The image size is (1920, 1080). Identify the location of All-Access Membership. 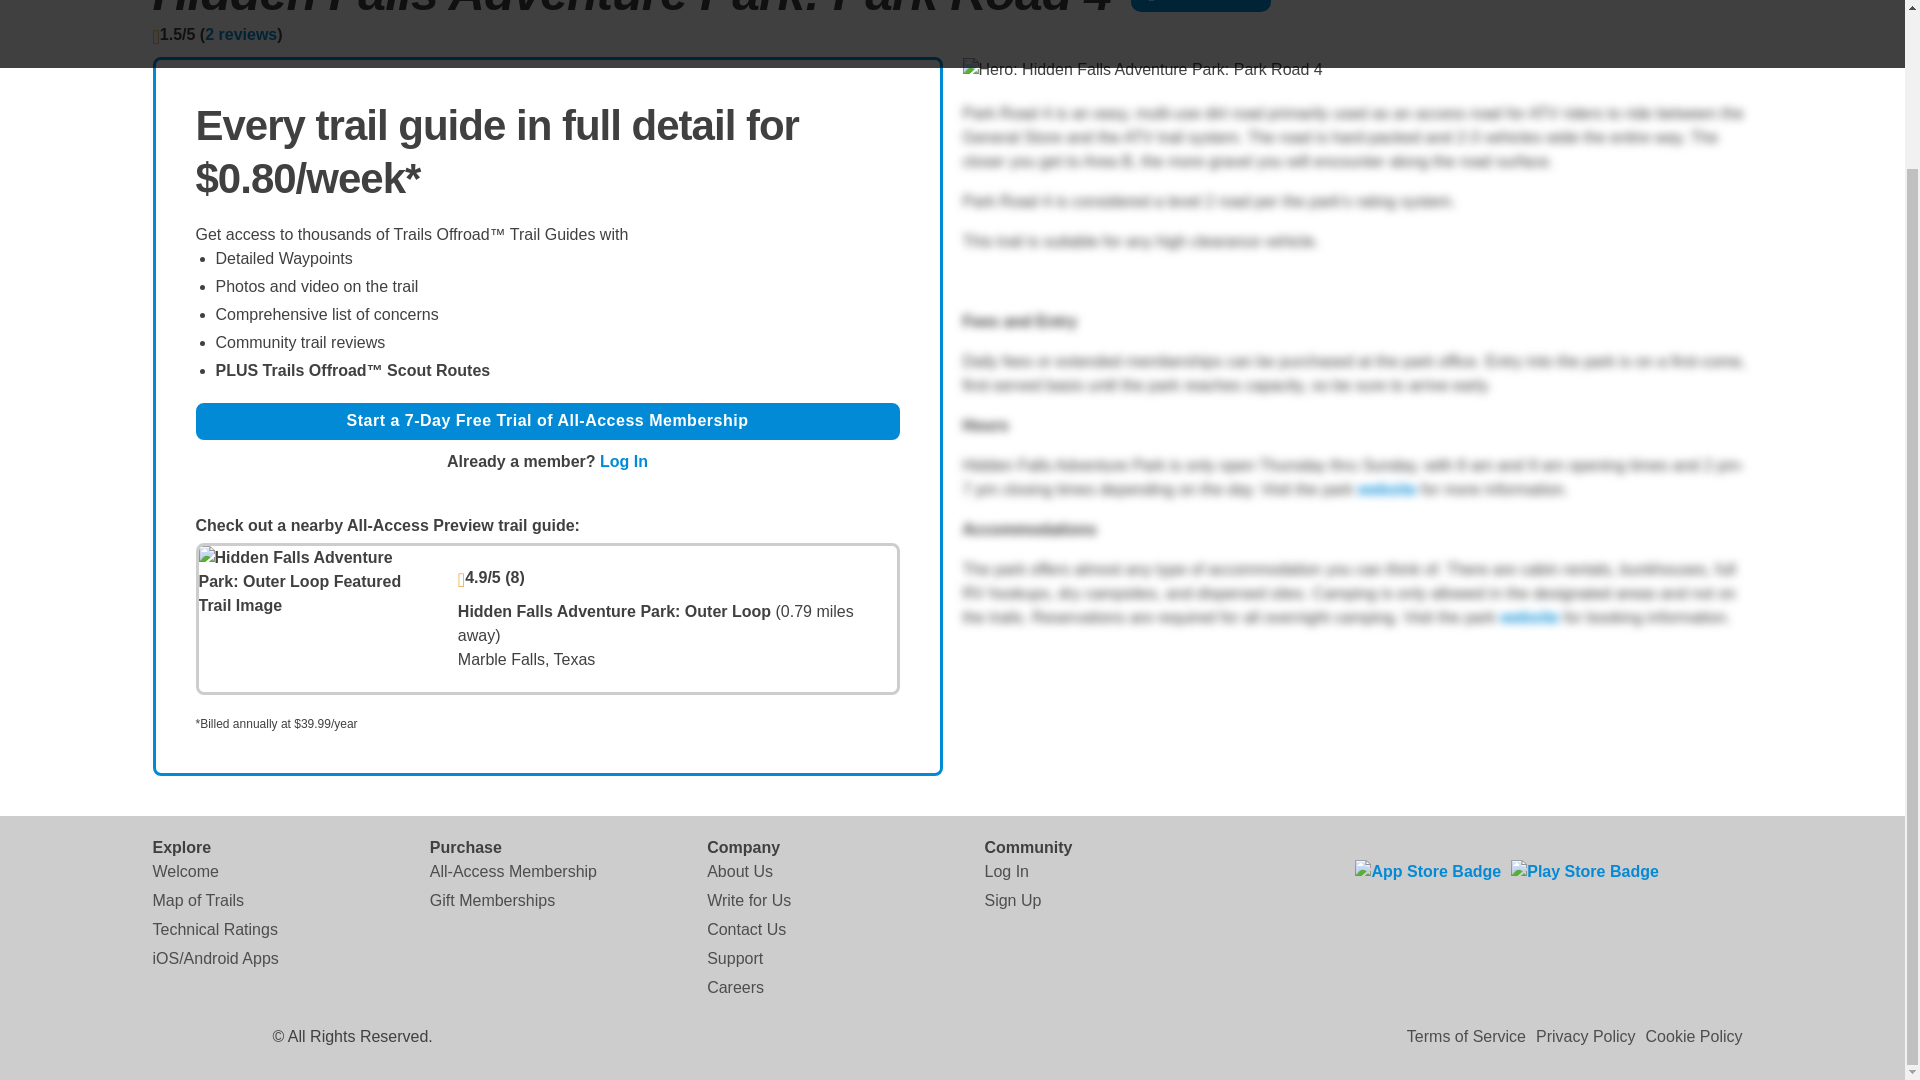
(514, 870).